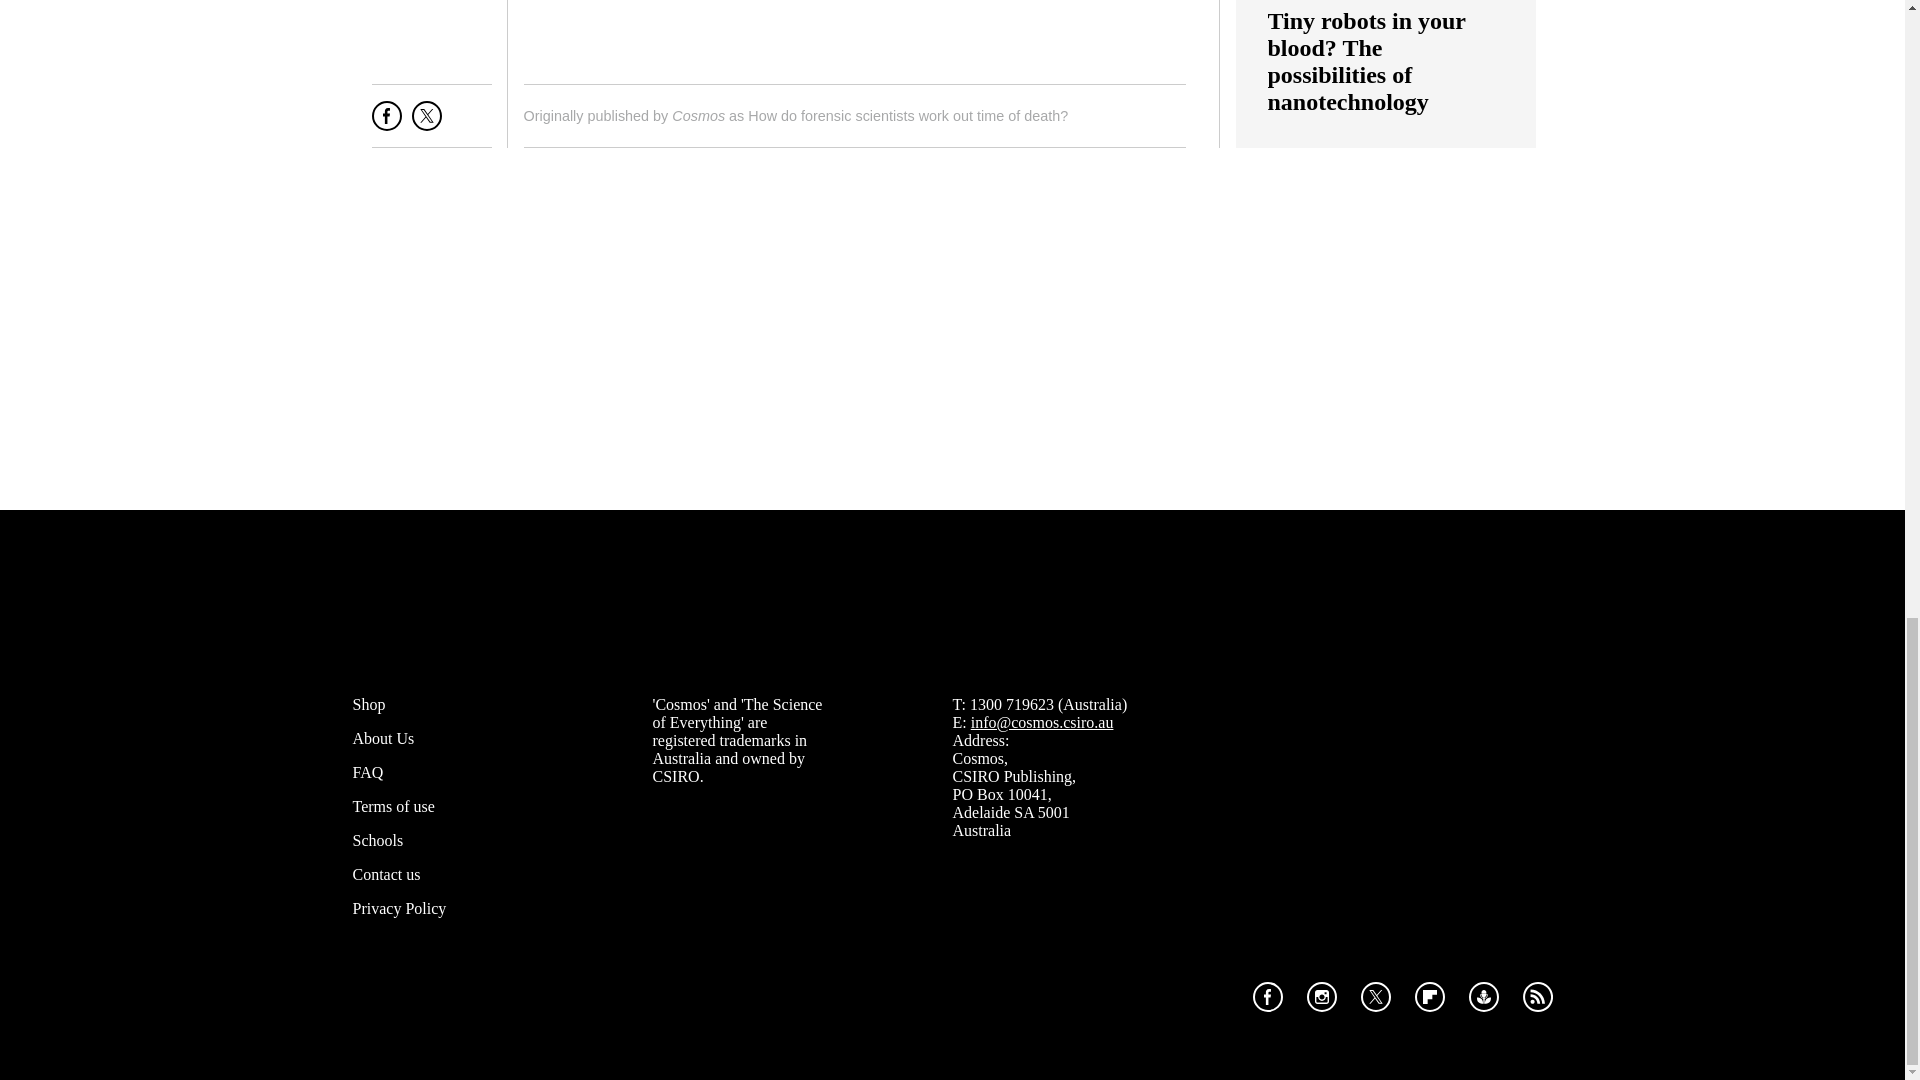 This screenshot has width=1920, height=1080. Describe the element at coordinates (386, 124) in the screenshot. I see `Share on Facebook` at that location.